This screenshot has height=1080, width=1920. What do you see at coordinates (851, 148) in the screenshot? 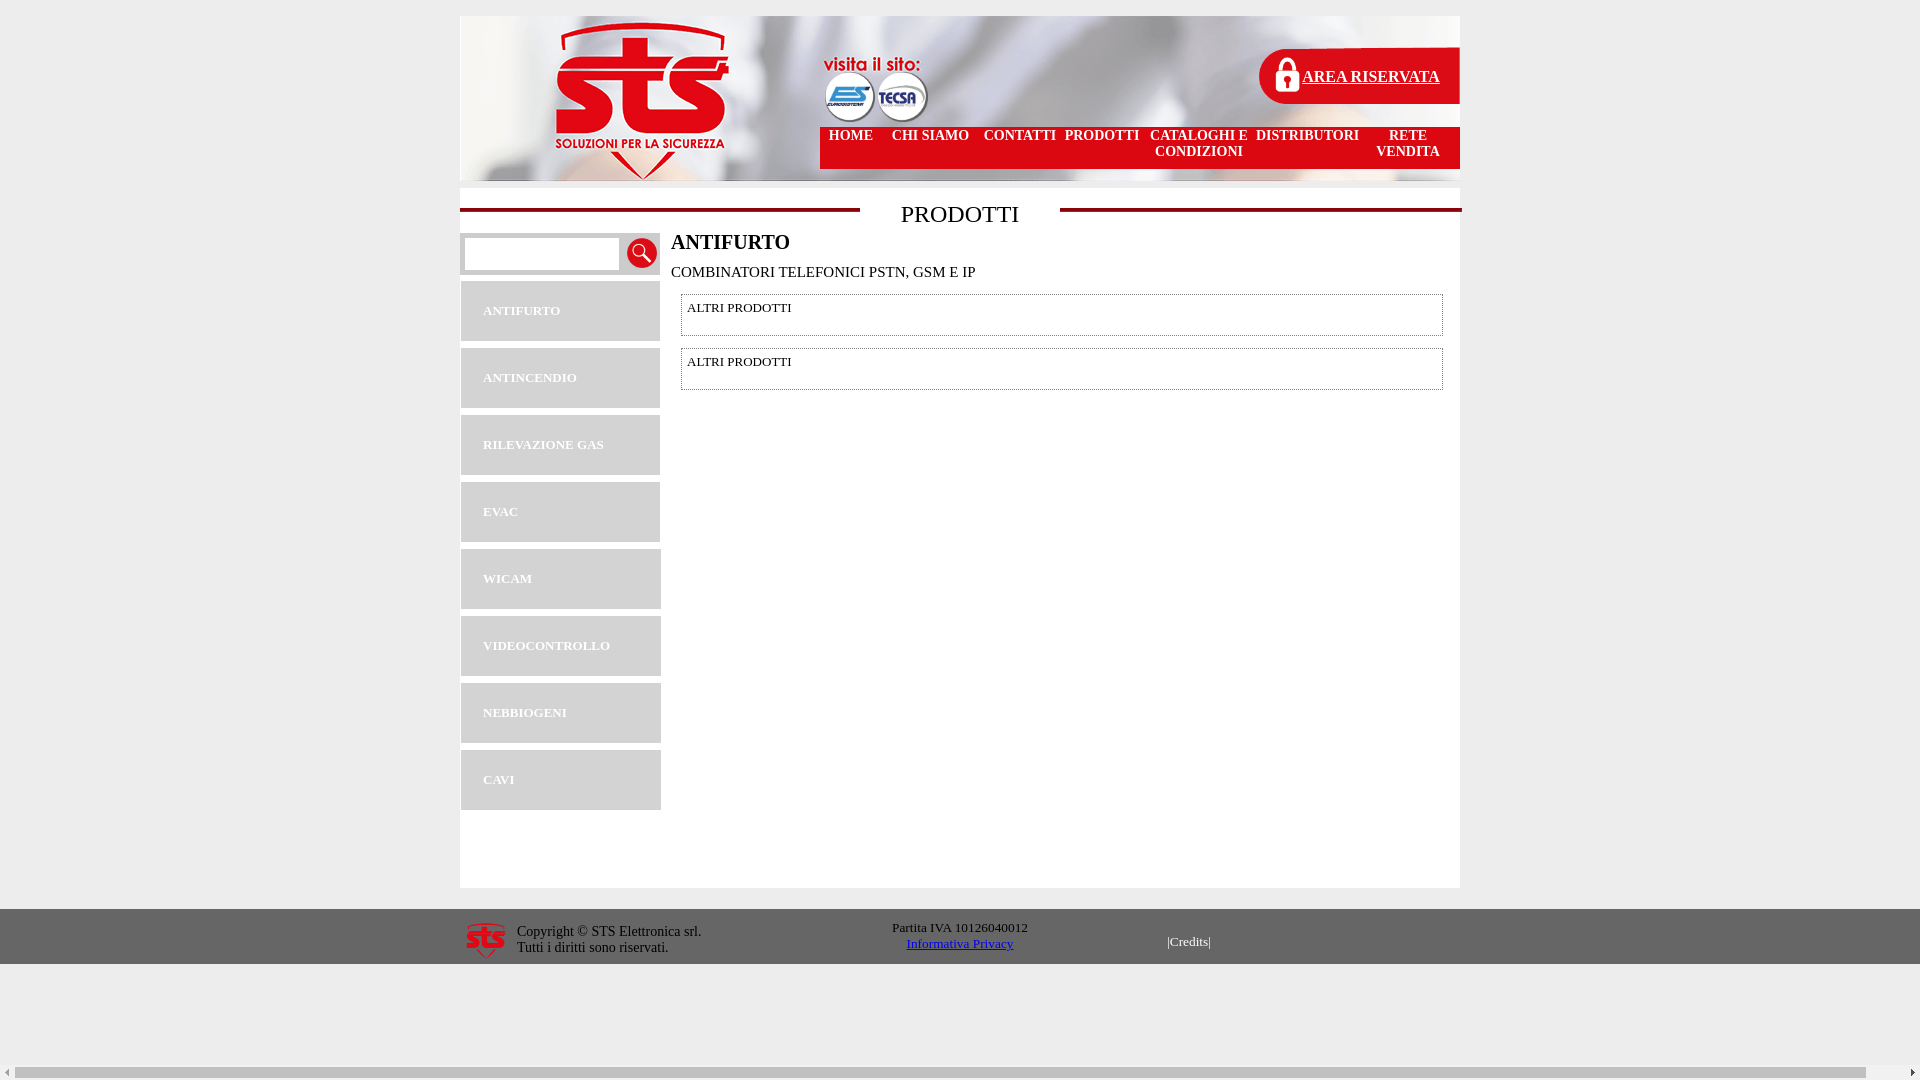
I see `HOME` at bounding box center [851, 148].